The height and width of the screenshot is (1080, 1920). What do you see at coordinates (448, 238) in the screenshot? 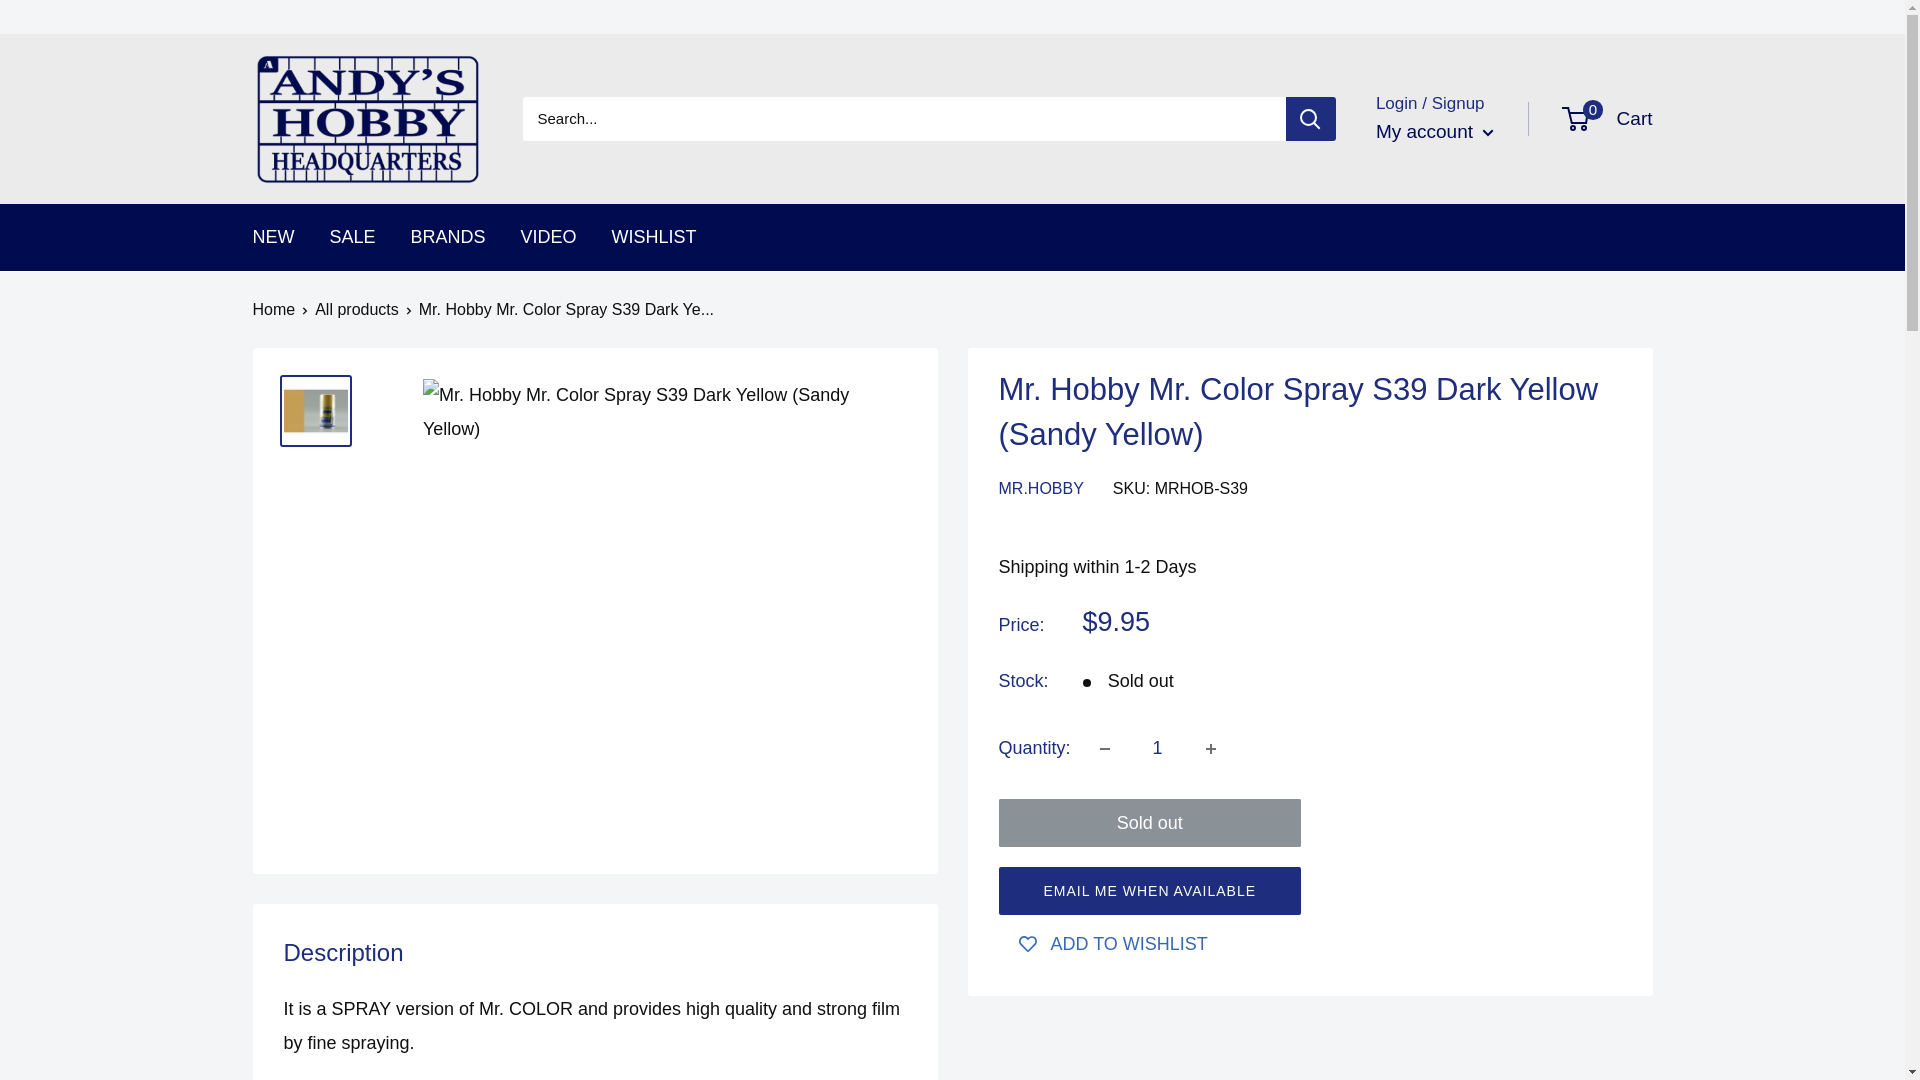
I see `BRANDS` at bounding box center [448, 238].